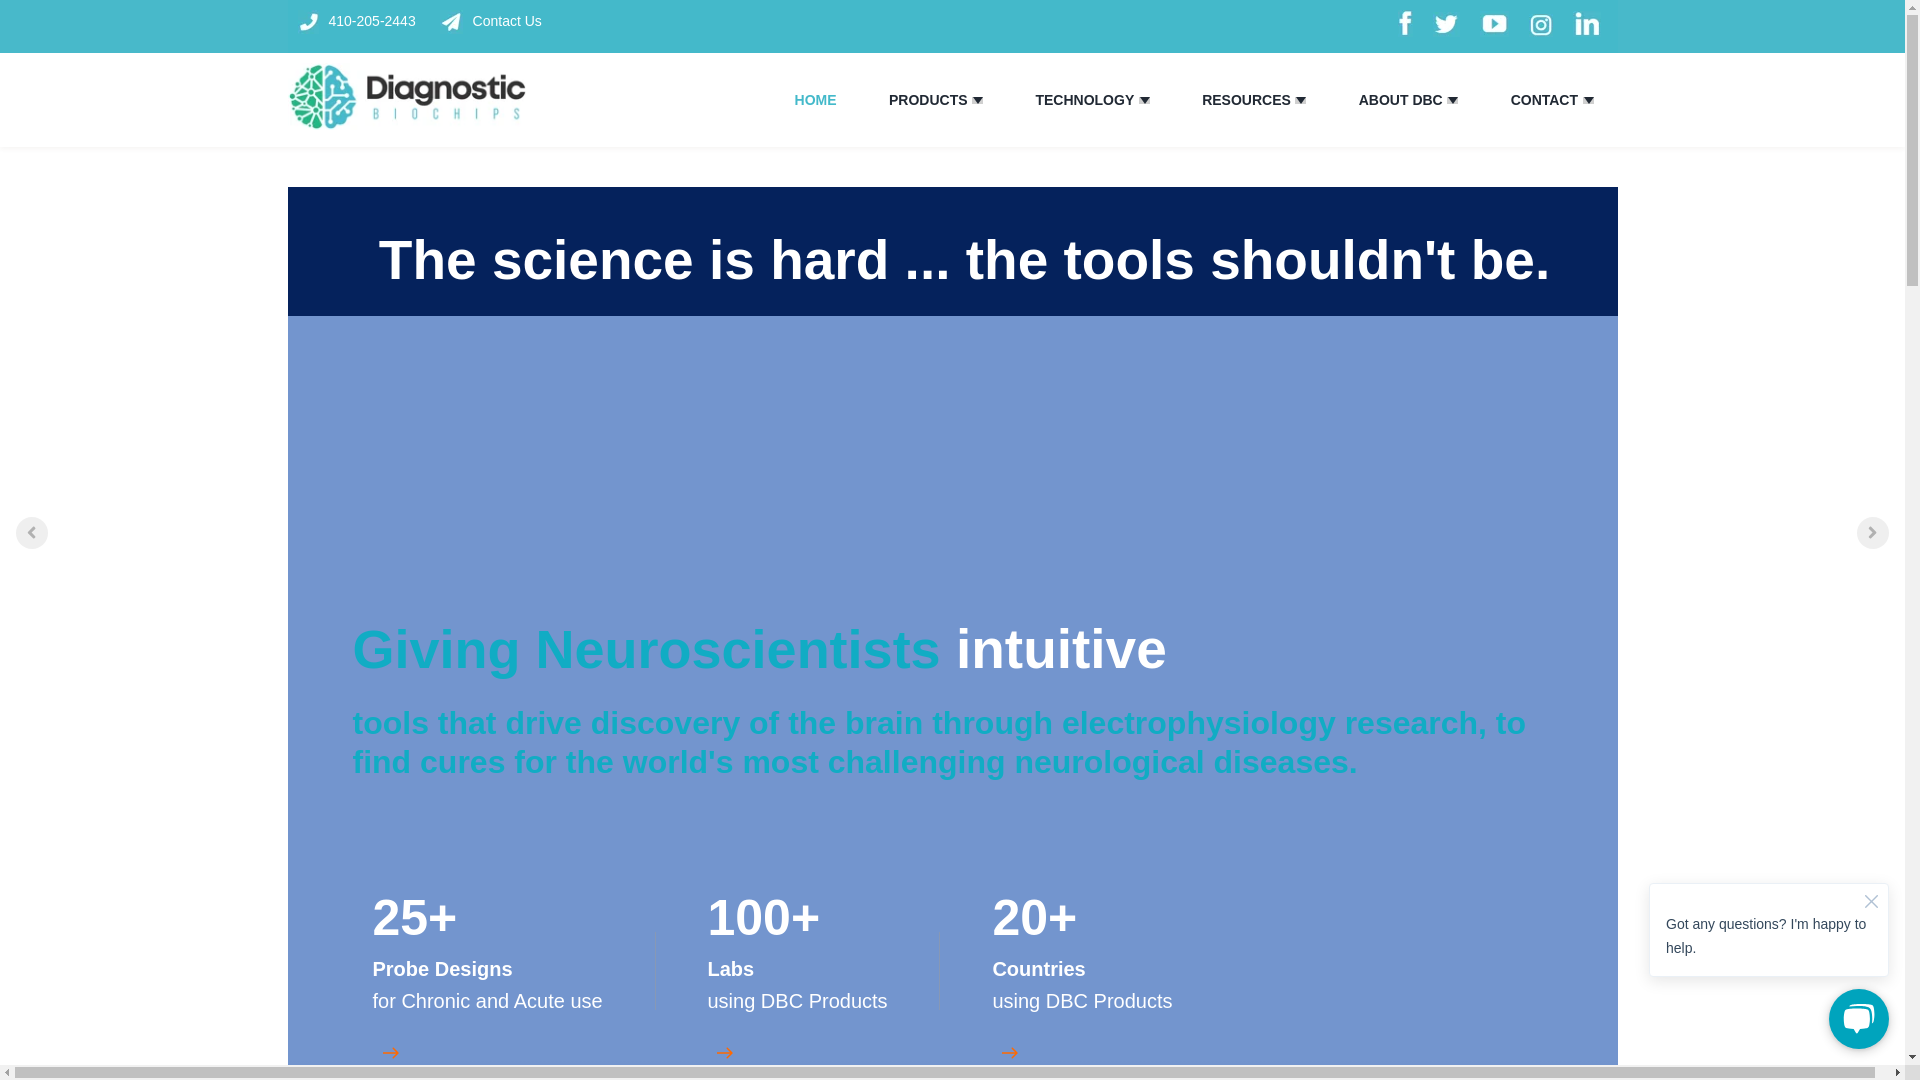 This screenshot has height=1080, width=1920. Describe the element at coordinates (1768, 954) in the screenshot. I see `Chat Widget` at that location.